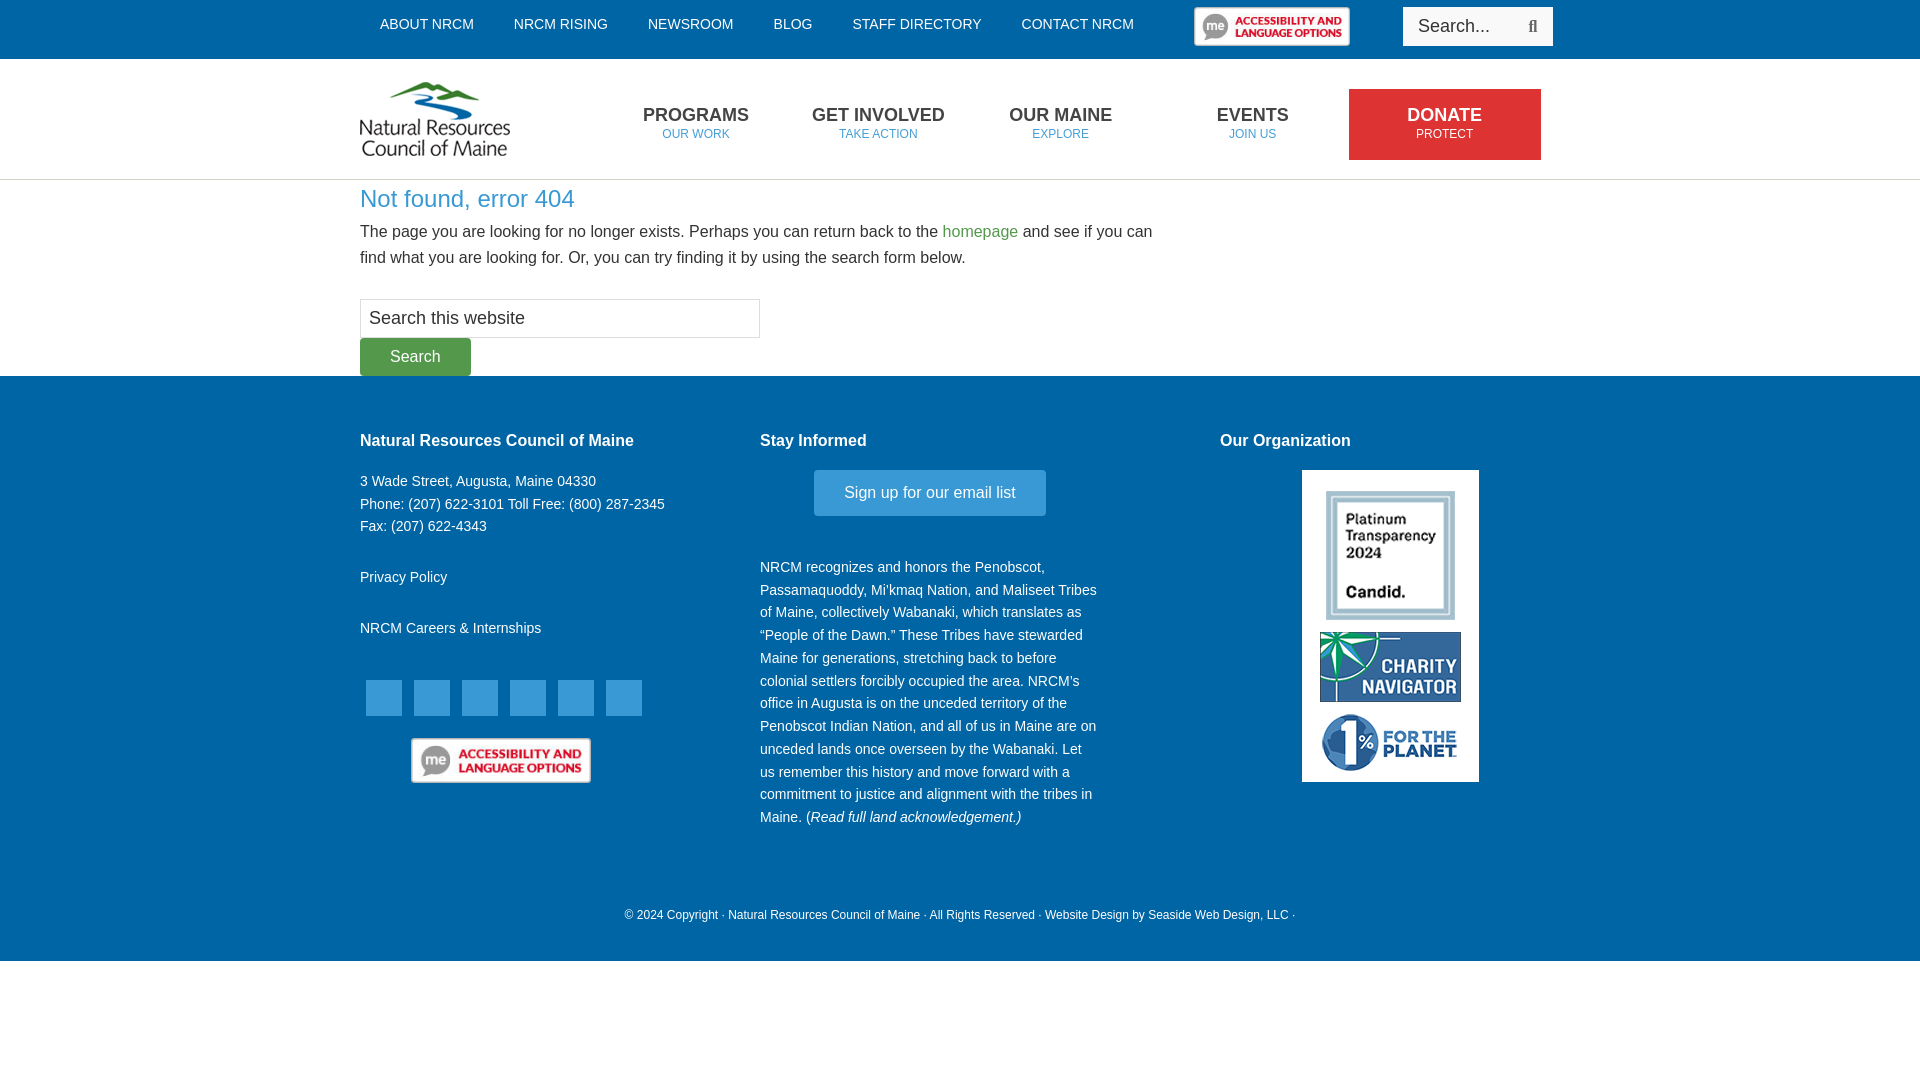  What do you see at coordinates (690, 24) in the screenshot?
I see `NEWSROOM` at bounding box center [690, 24].